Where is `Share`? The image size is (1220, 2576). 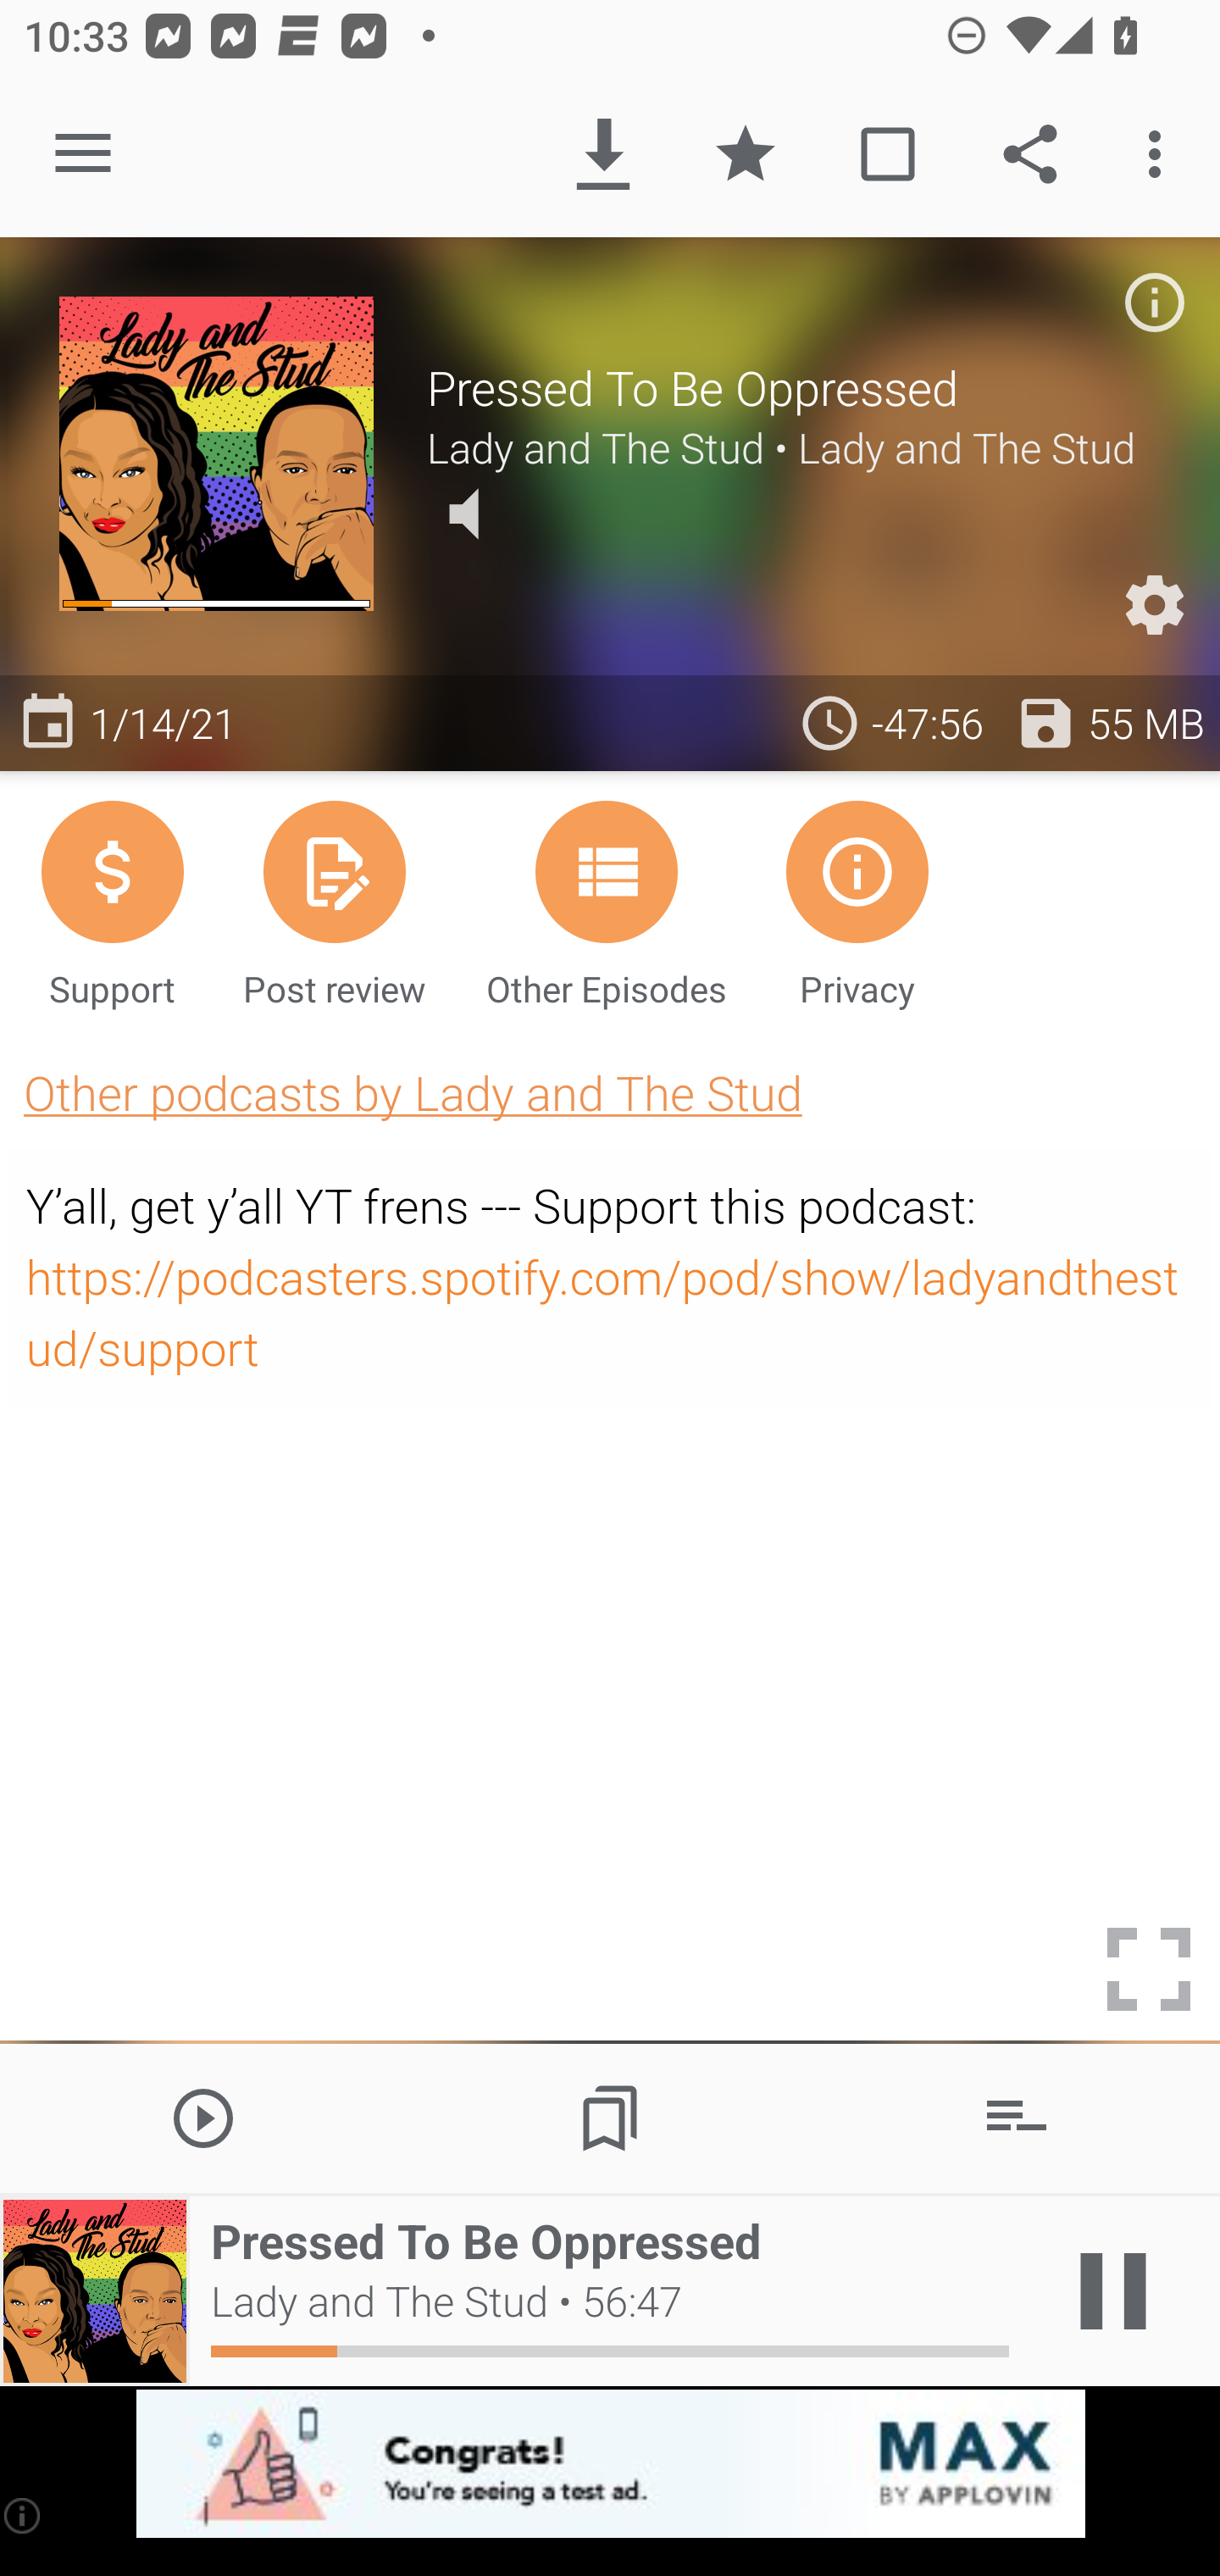
Share is located at coordinates (1030, 154).